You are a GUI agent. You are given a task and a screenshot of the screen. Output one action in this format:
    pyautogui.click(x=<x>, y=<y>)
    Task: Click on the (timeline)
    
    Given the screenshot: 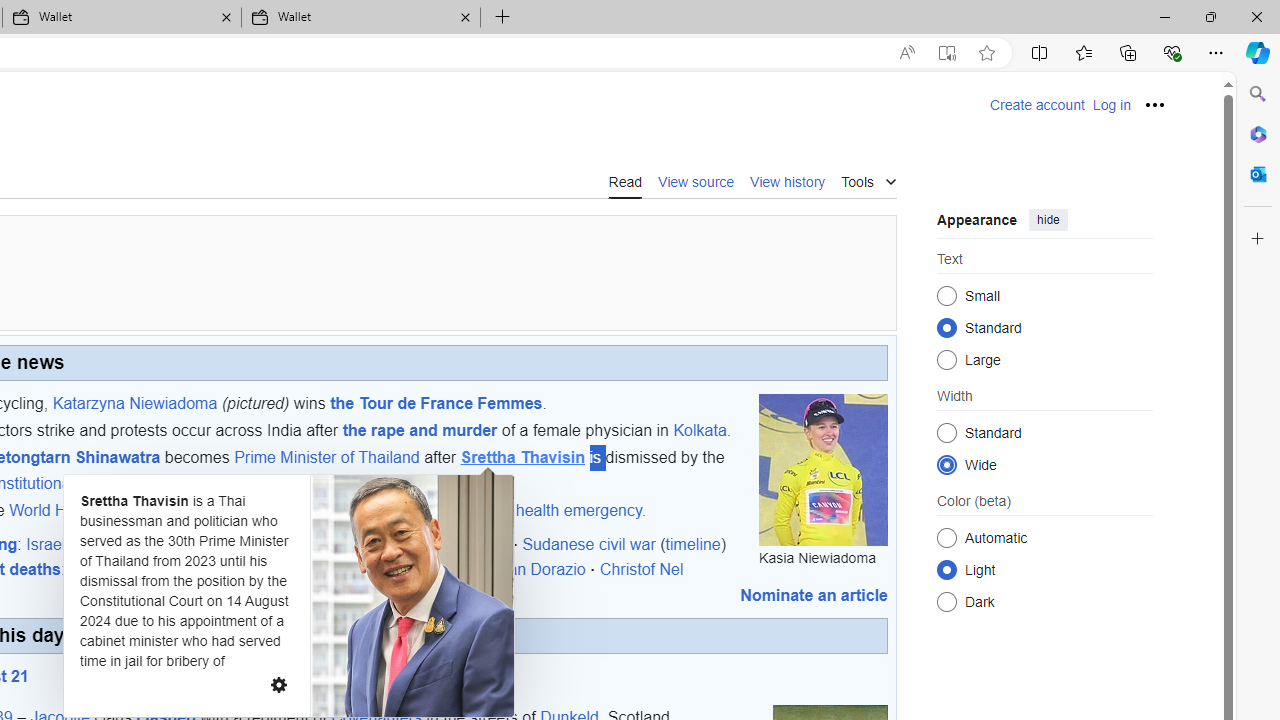 What is the action you would take?
    pyautogui.click(x=694, y=543)
    